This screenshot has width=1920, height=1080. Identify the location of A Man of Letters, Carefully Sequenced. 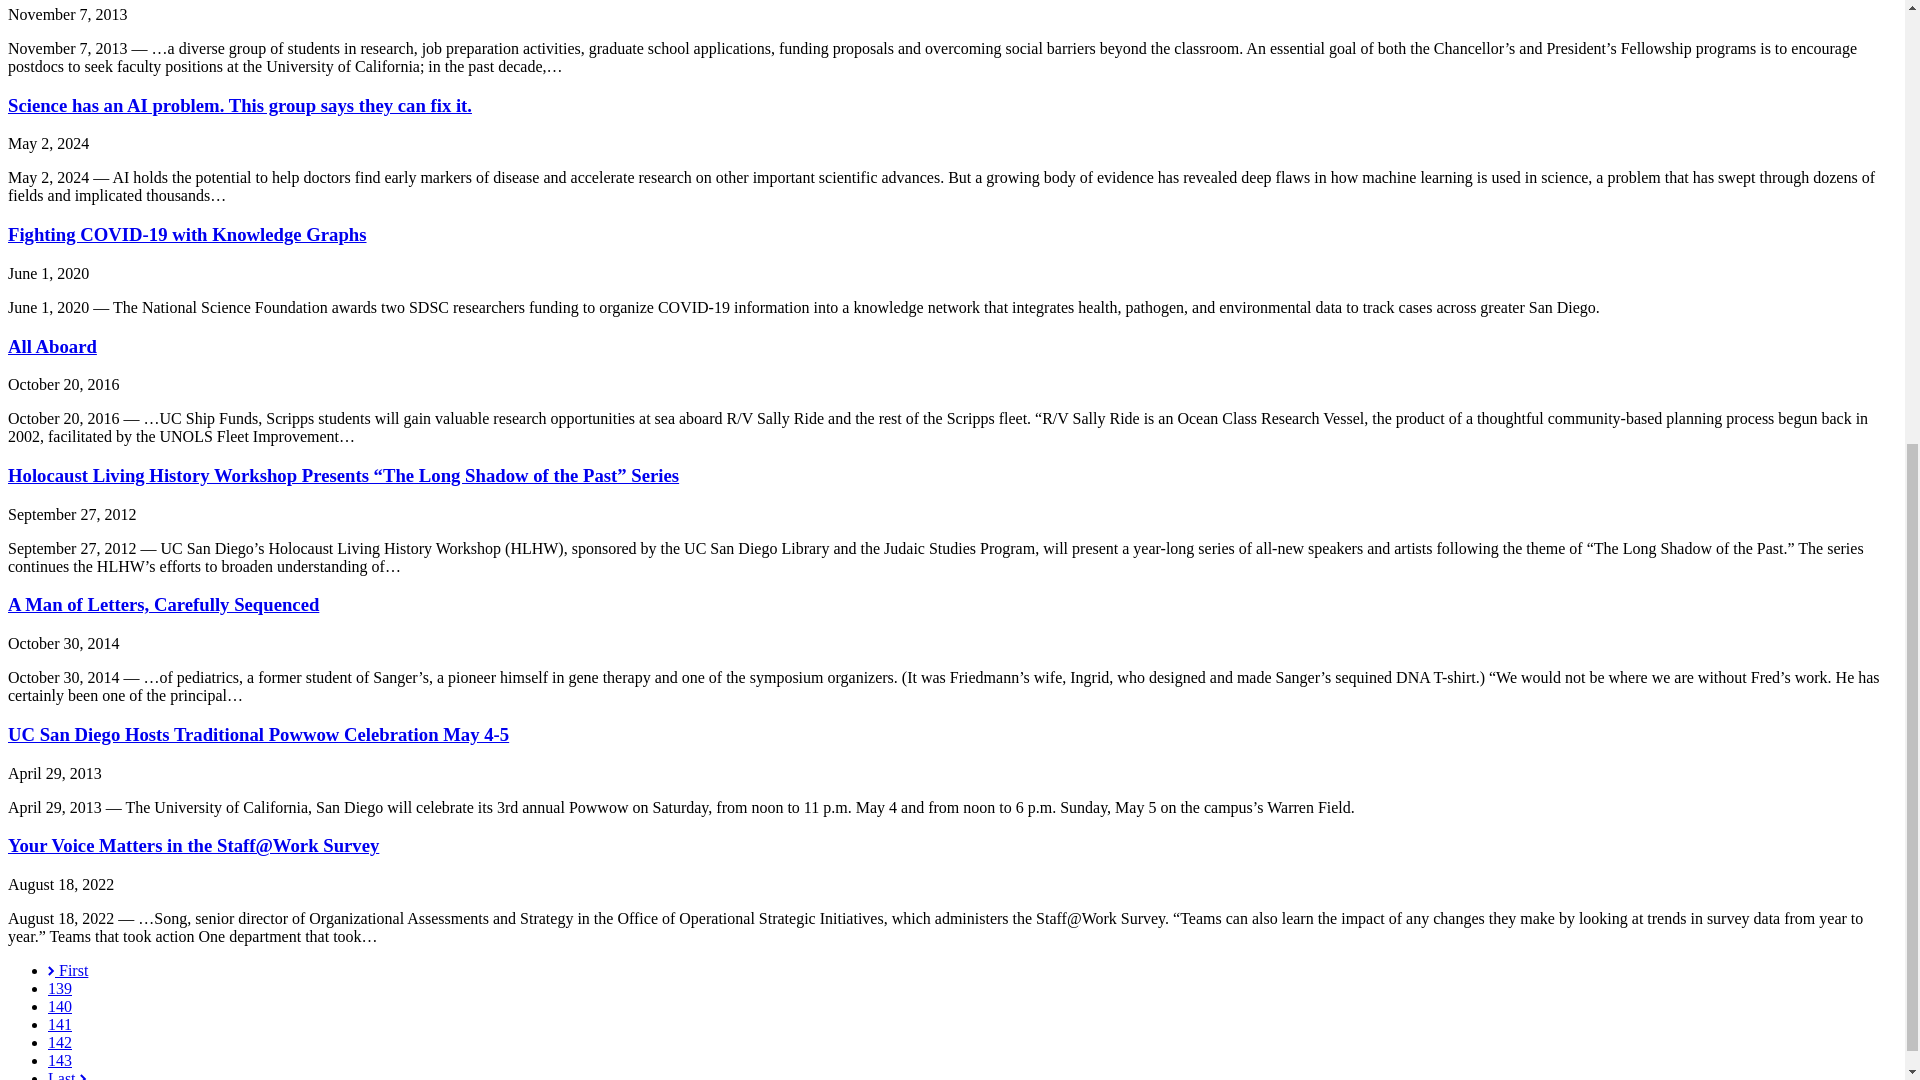
(162, 604).